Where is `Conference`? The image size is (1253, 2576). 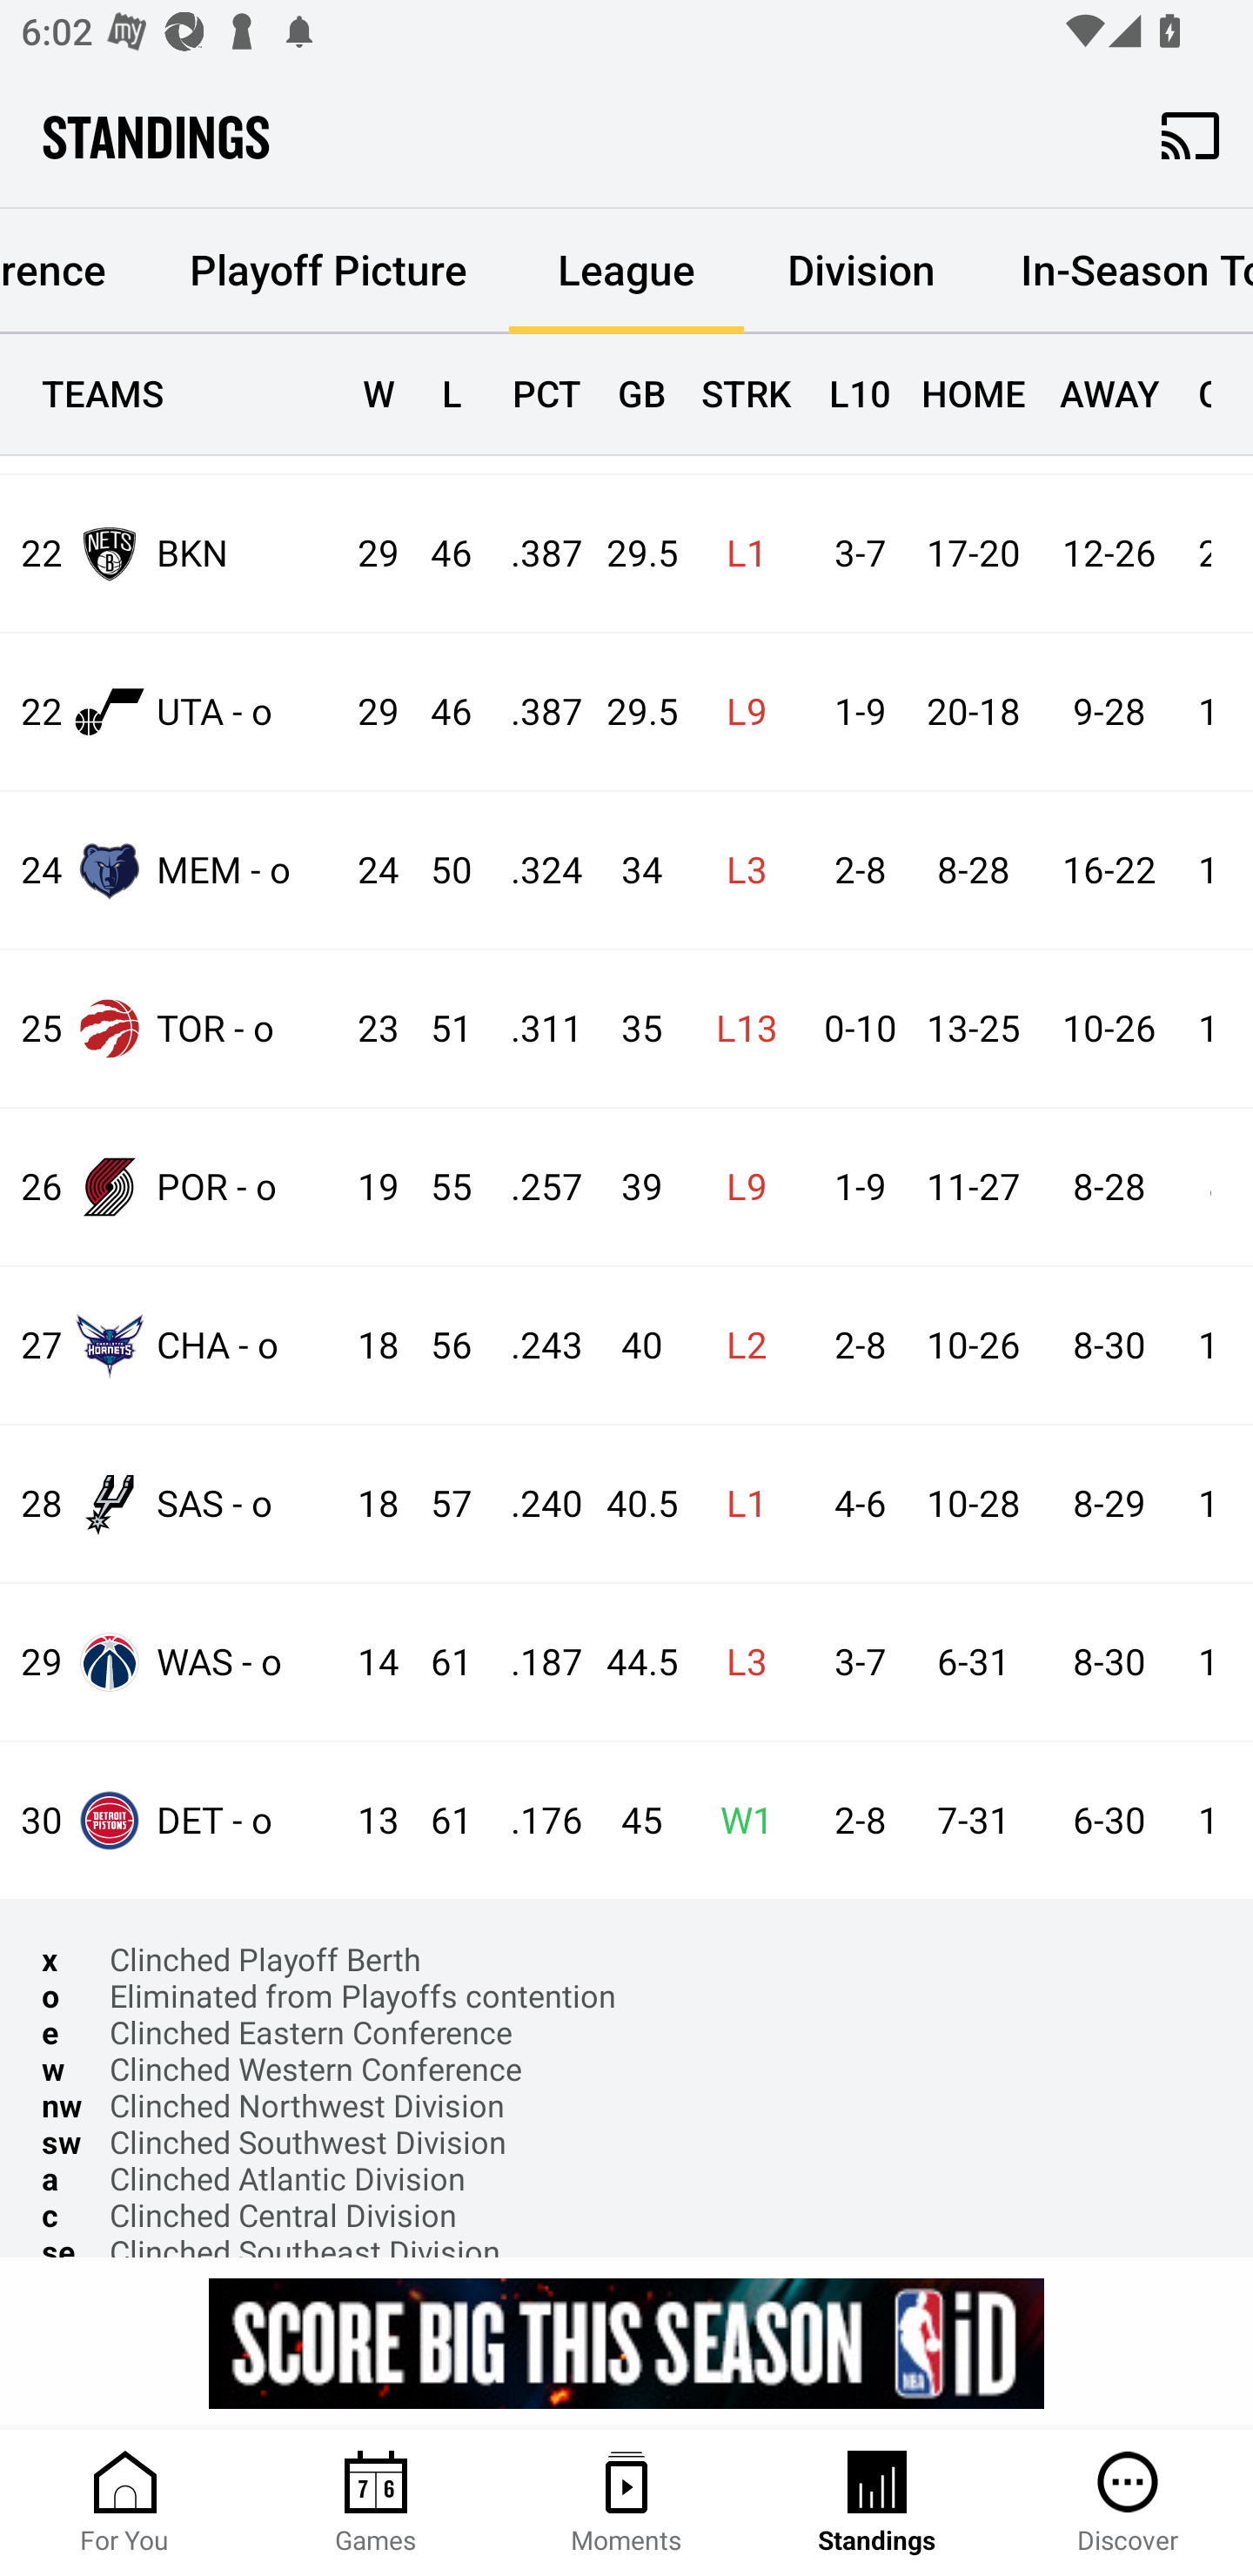
Conference is located at coordinates (73, 263).